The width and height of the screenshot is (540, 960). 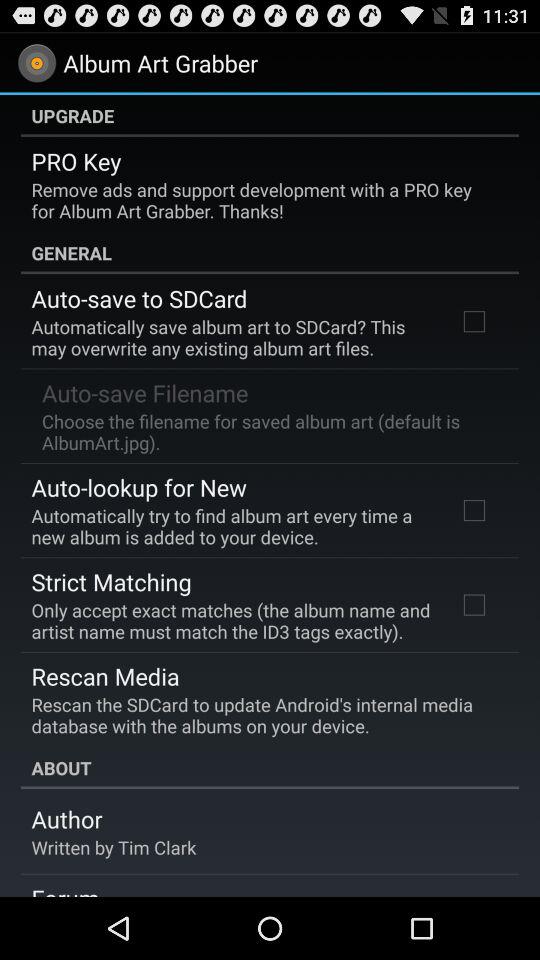 I want to click on press the app below rescan media item, so click(x=263, y=715).